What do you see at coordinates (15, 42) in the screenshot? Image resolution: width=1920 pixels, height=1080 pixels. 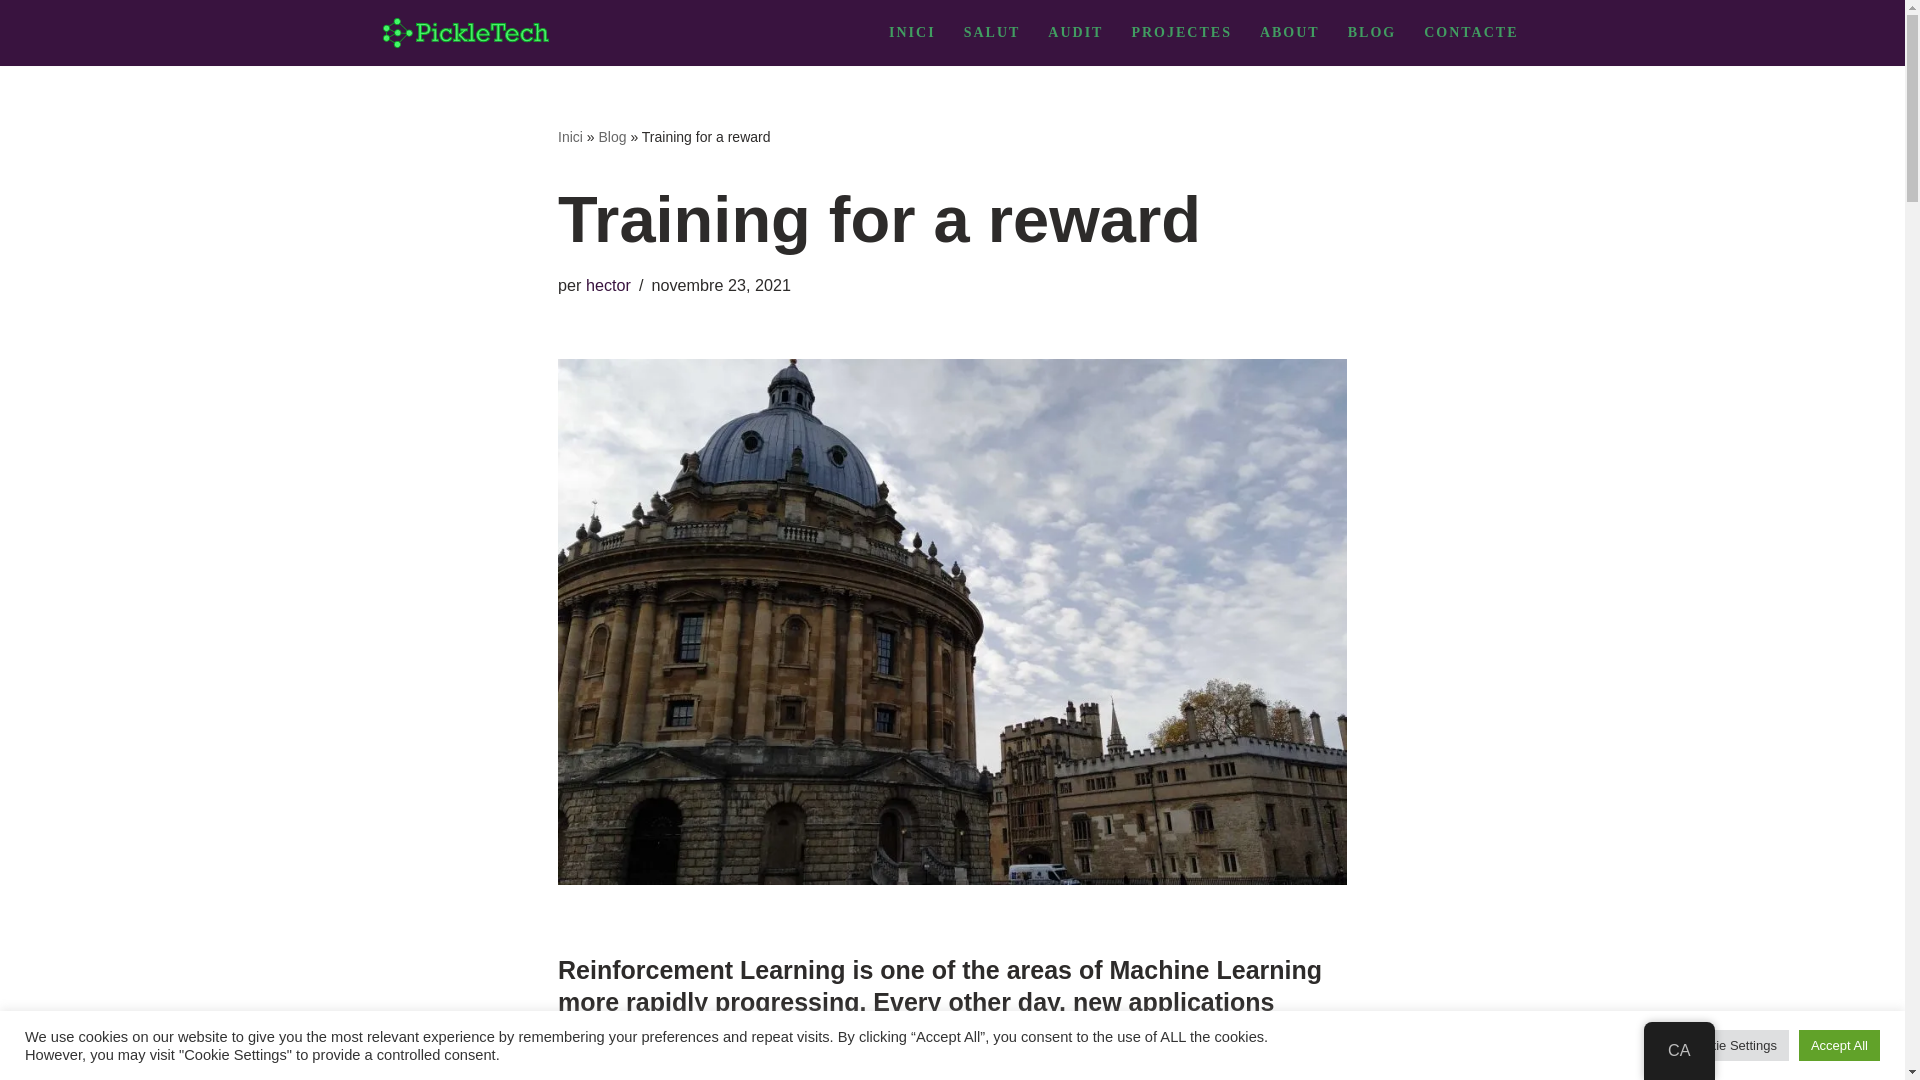 I see `Omet al contingut` at bounding box center [15, 42].